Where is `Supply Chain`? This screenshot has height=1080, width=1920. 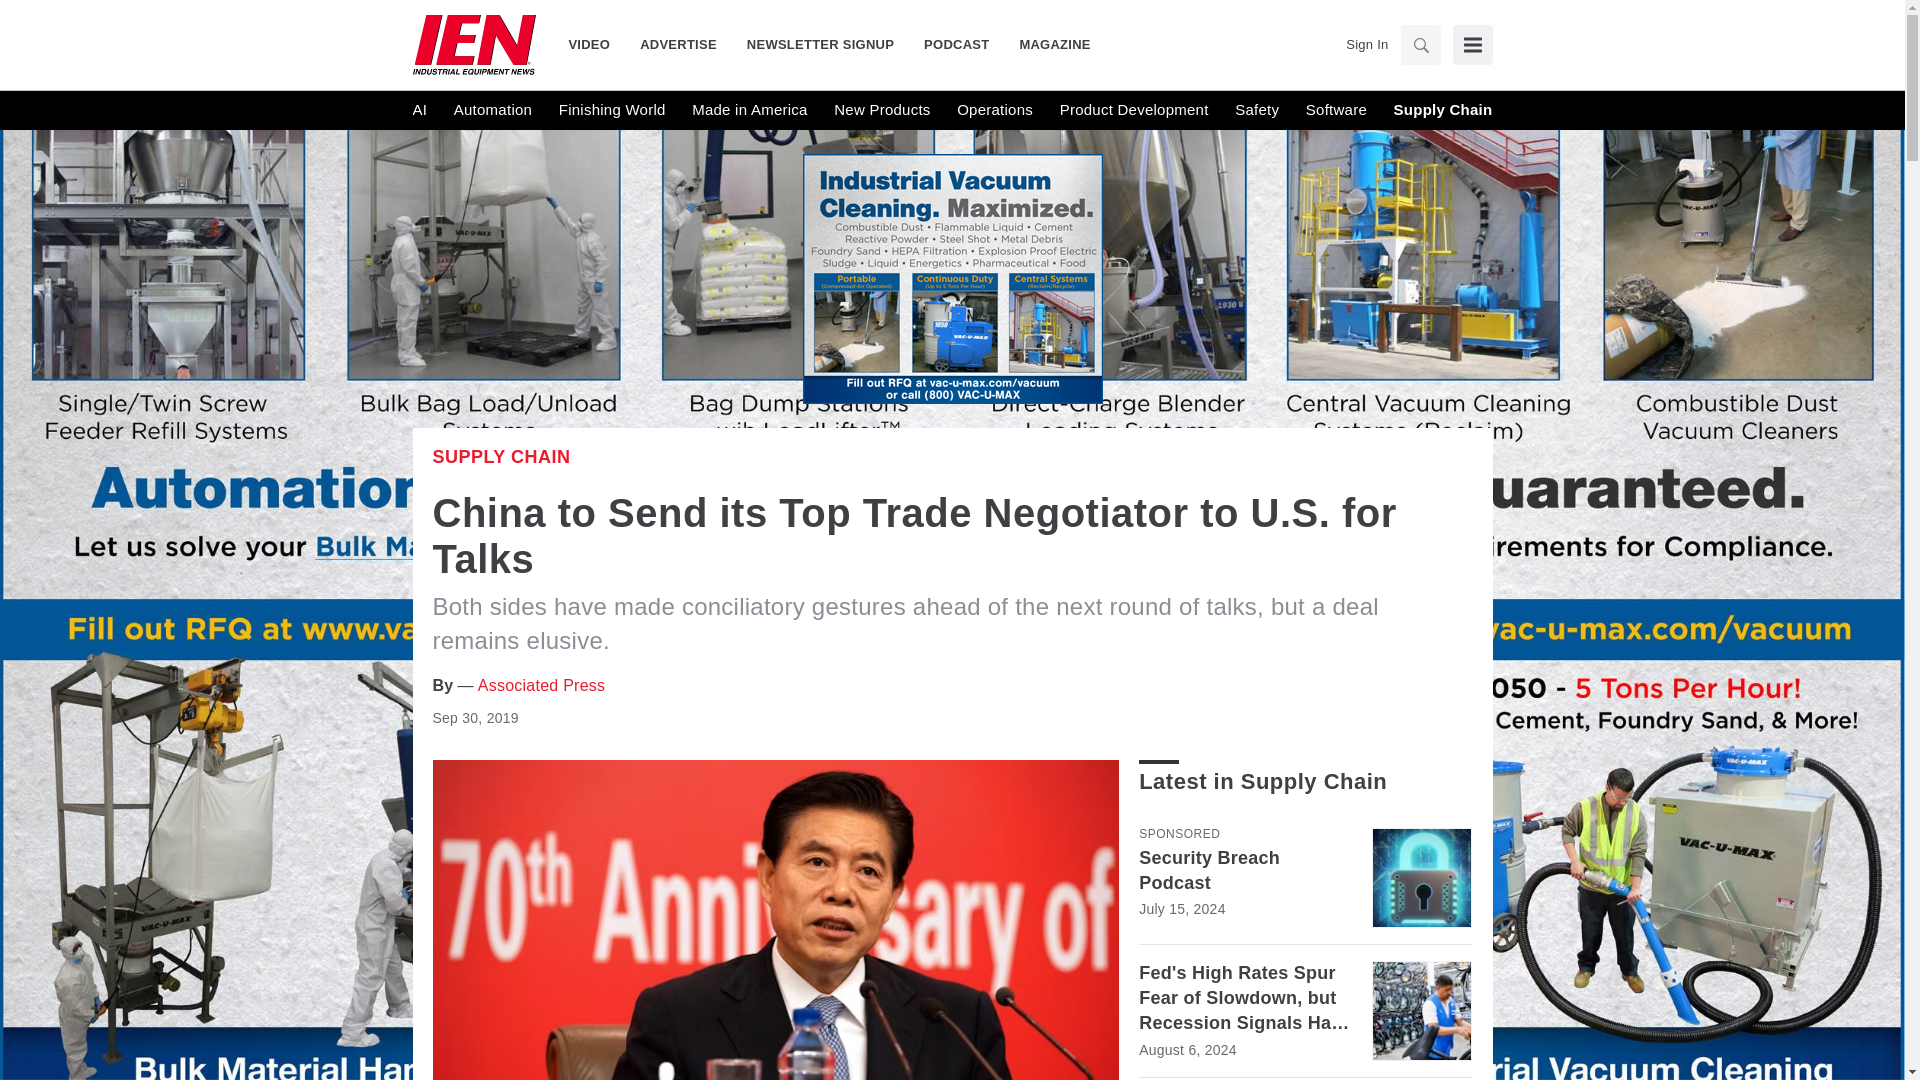
Supply Chain is located at coordinates (501, 456).